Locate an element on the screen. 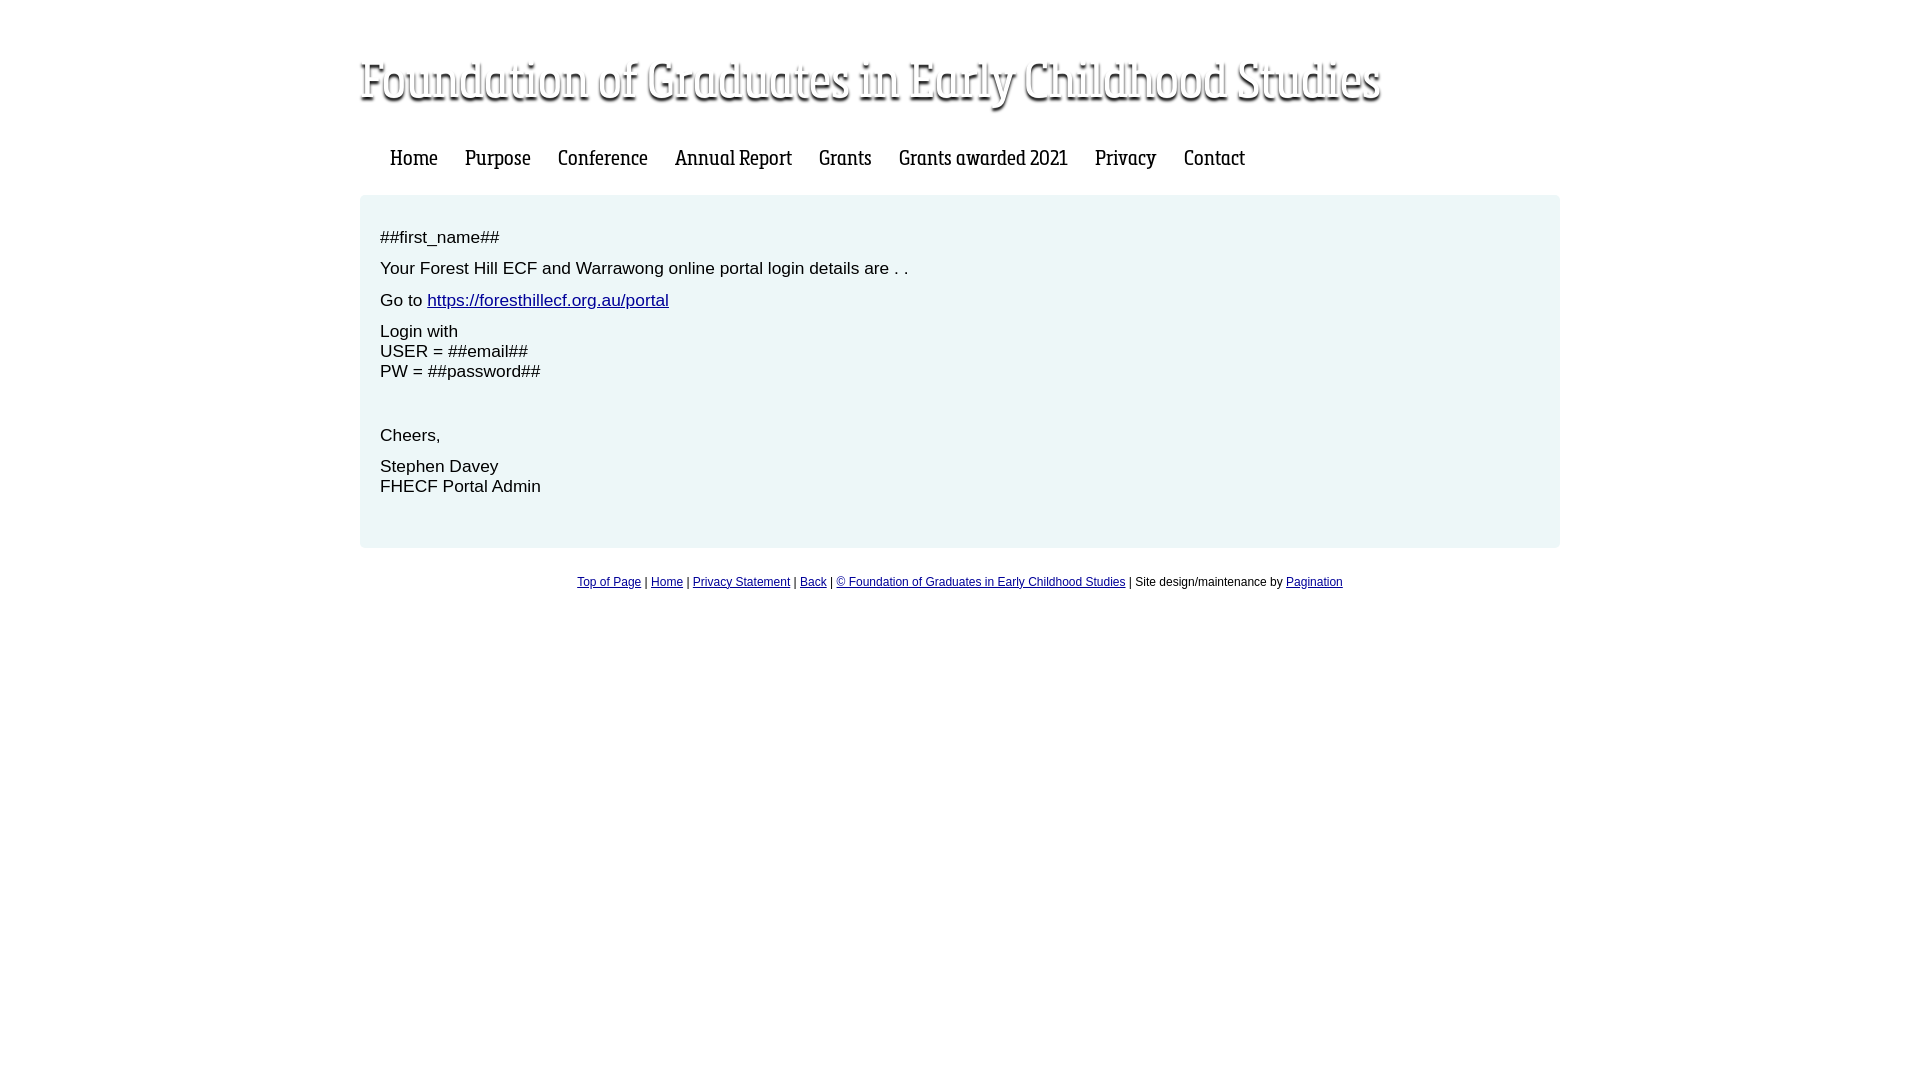  Home is located at coordinates (667, 582).